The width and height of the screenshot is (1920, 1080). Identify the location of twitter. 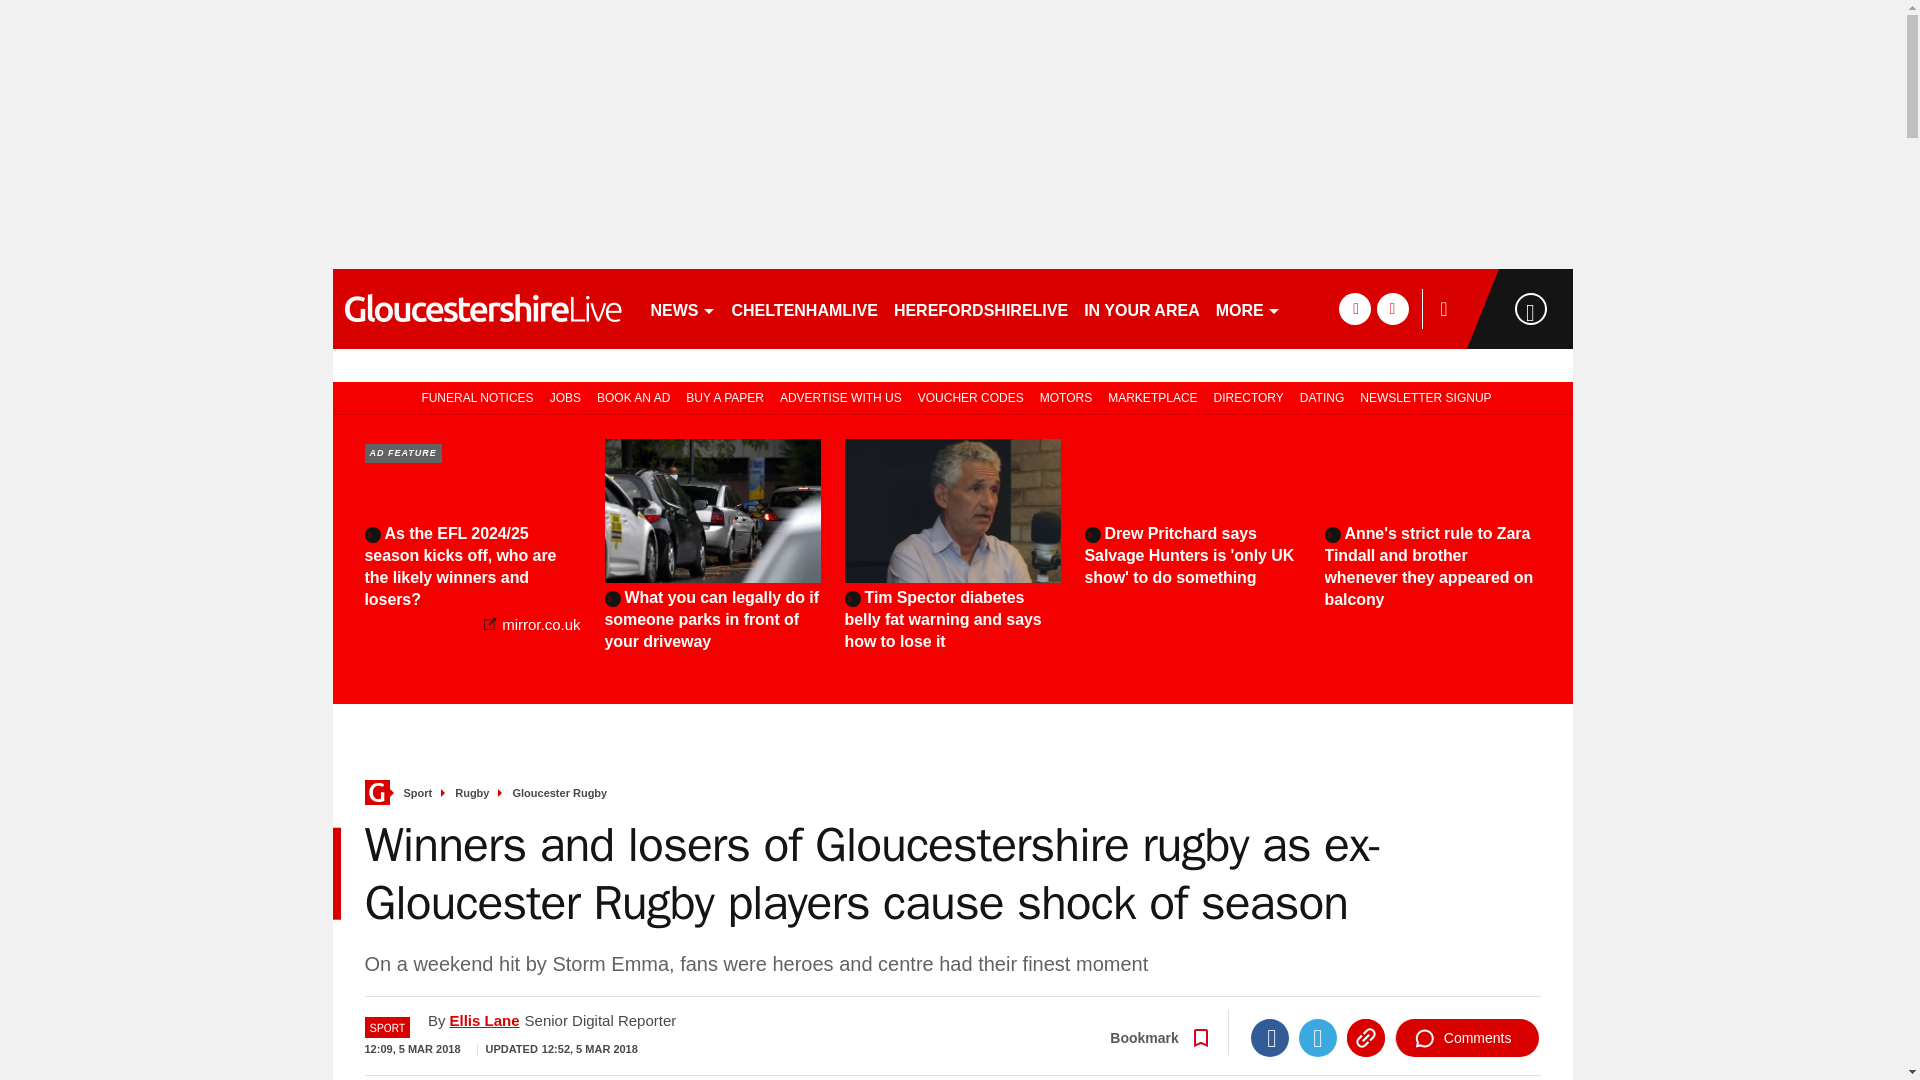
(1392, 308).